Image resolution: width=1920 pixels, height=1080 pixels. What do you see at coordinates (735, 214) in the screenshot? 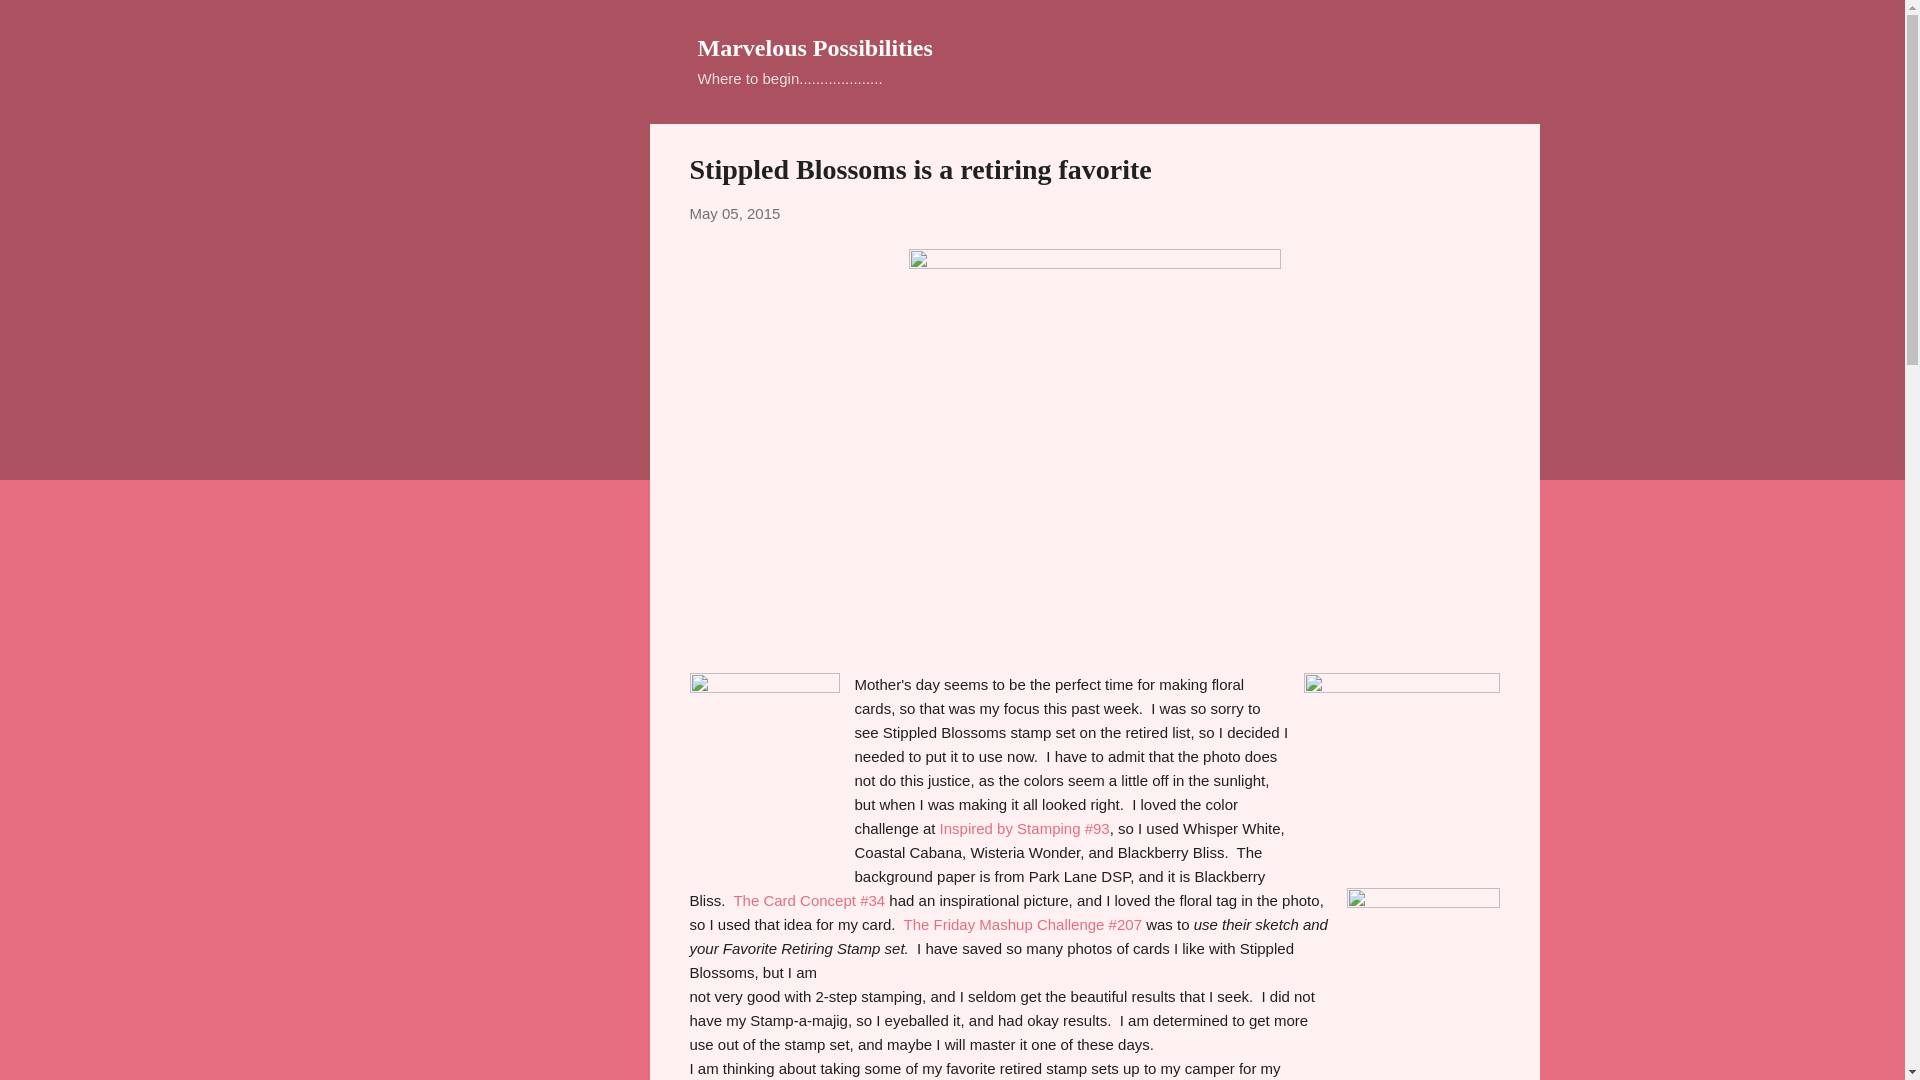
I see `permanent link` at bounding box center [735, 214].